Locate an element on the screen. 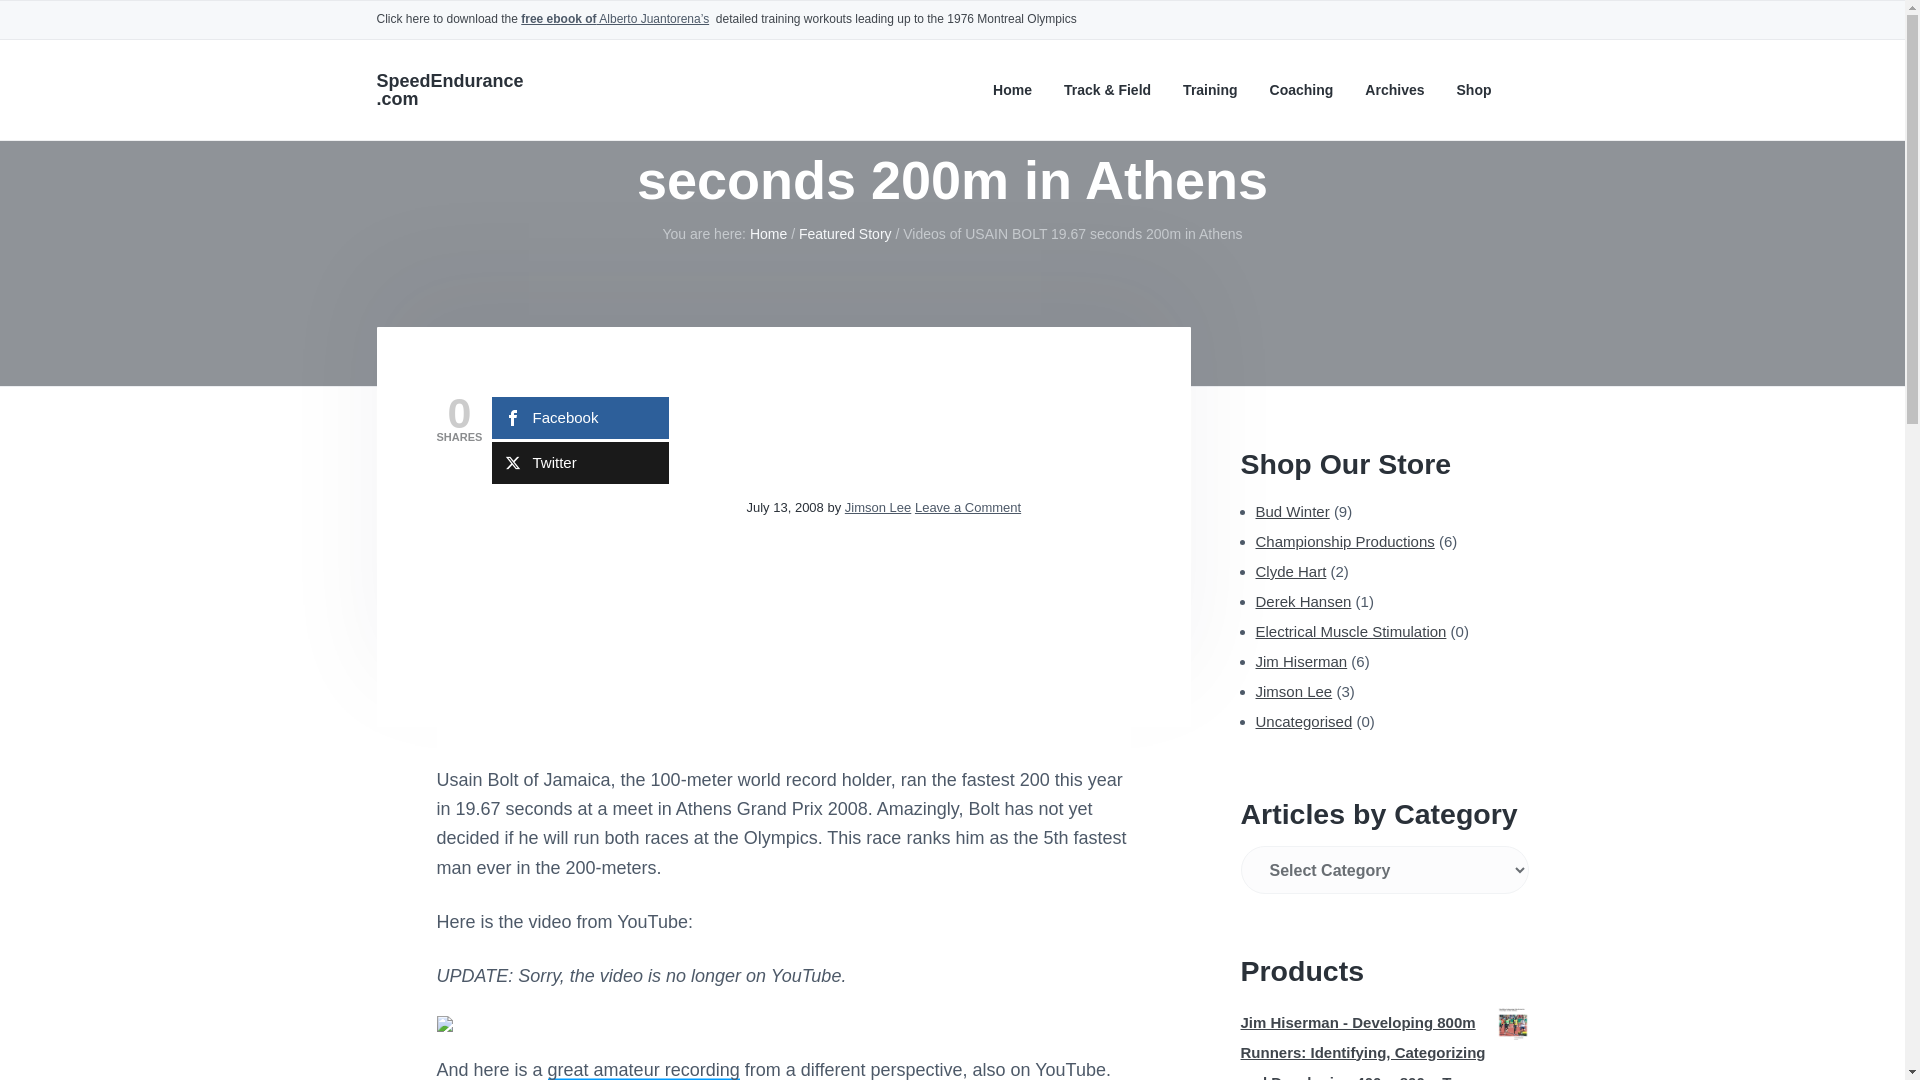 This screenshot has width=1920, height=1080. Archives is located at coordinates (1394, 90).